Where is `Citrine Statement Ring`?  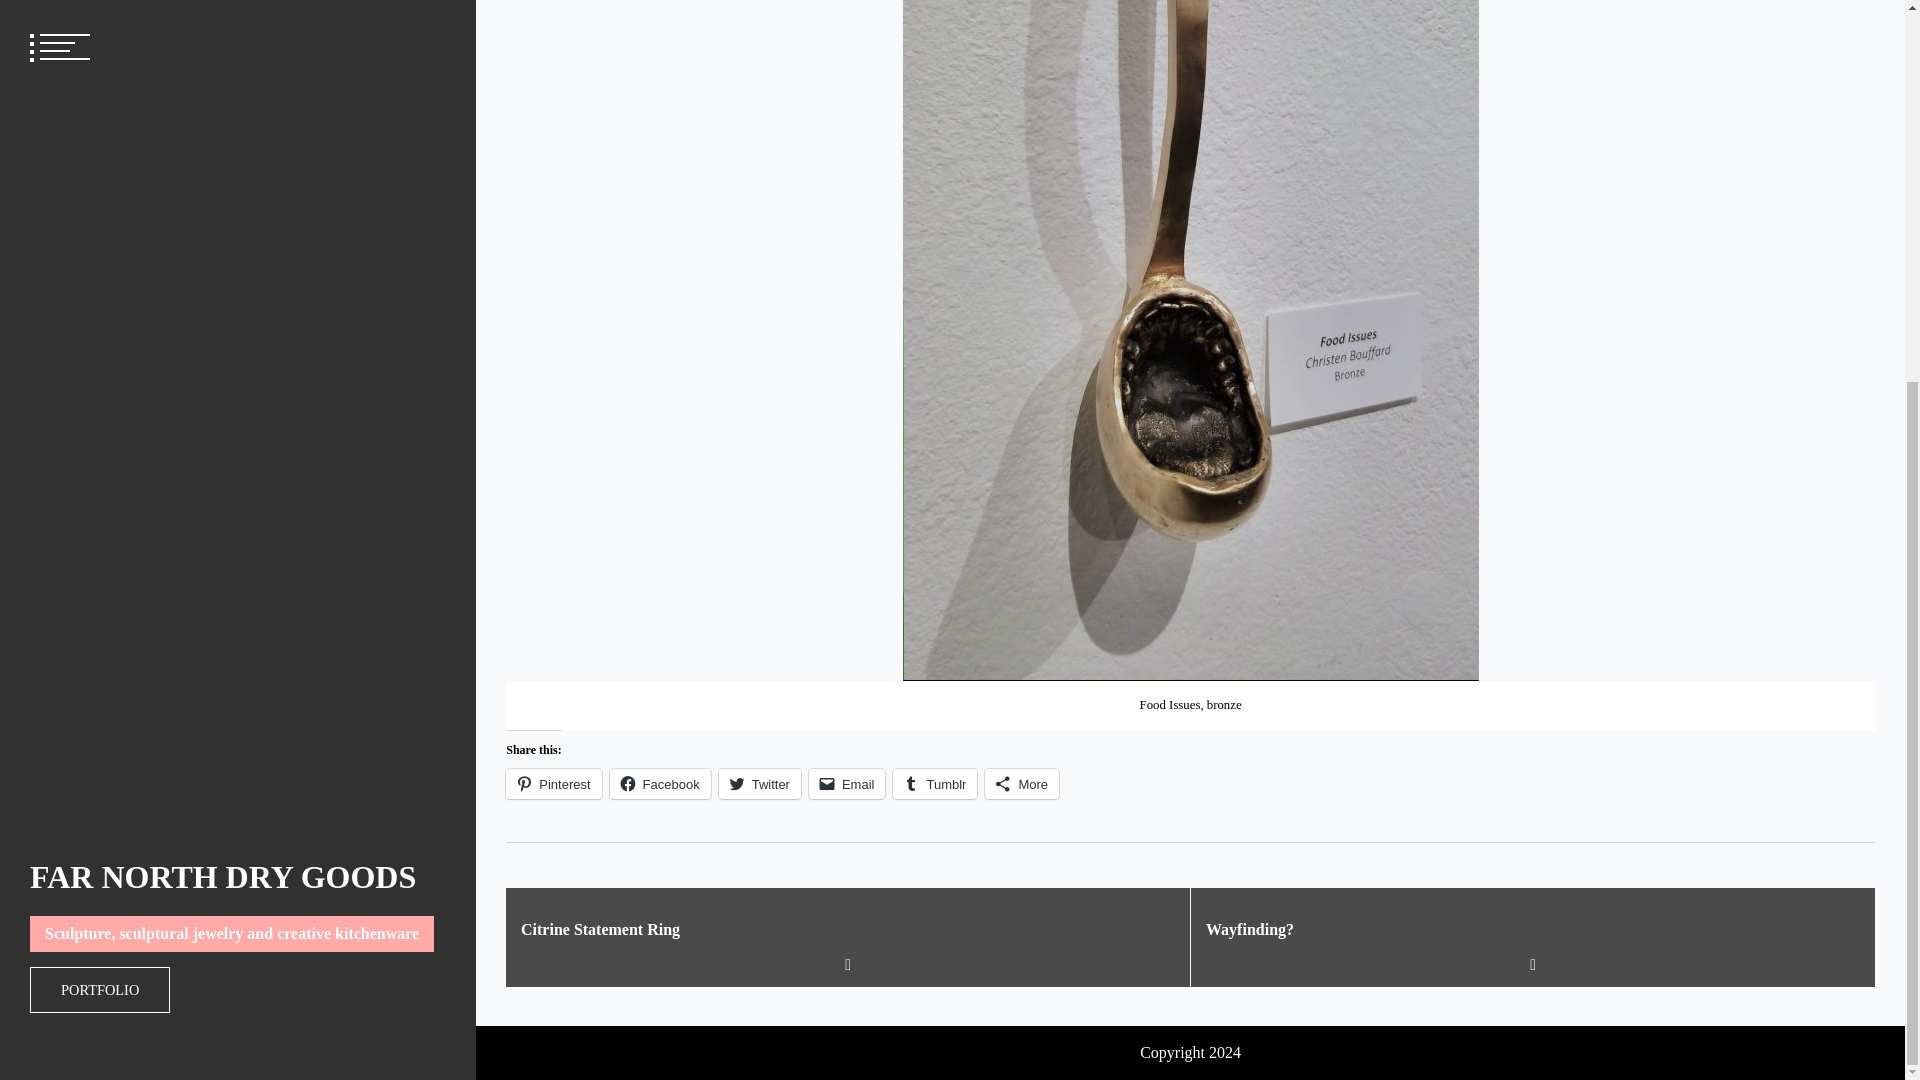
Citrine Statement Ring is located at coordinates (848, 930).